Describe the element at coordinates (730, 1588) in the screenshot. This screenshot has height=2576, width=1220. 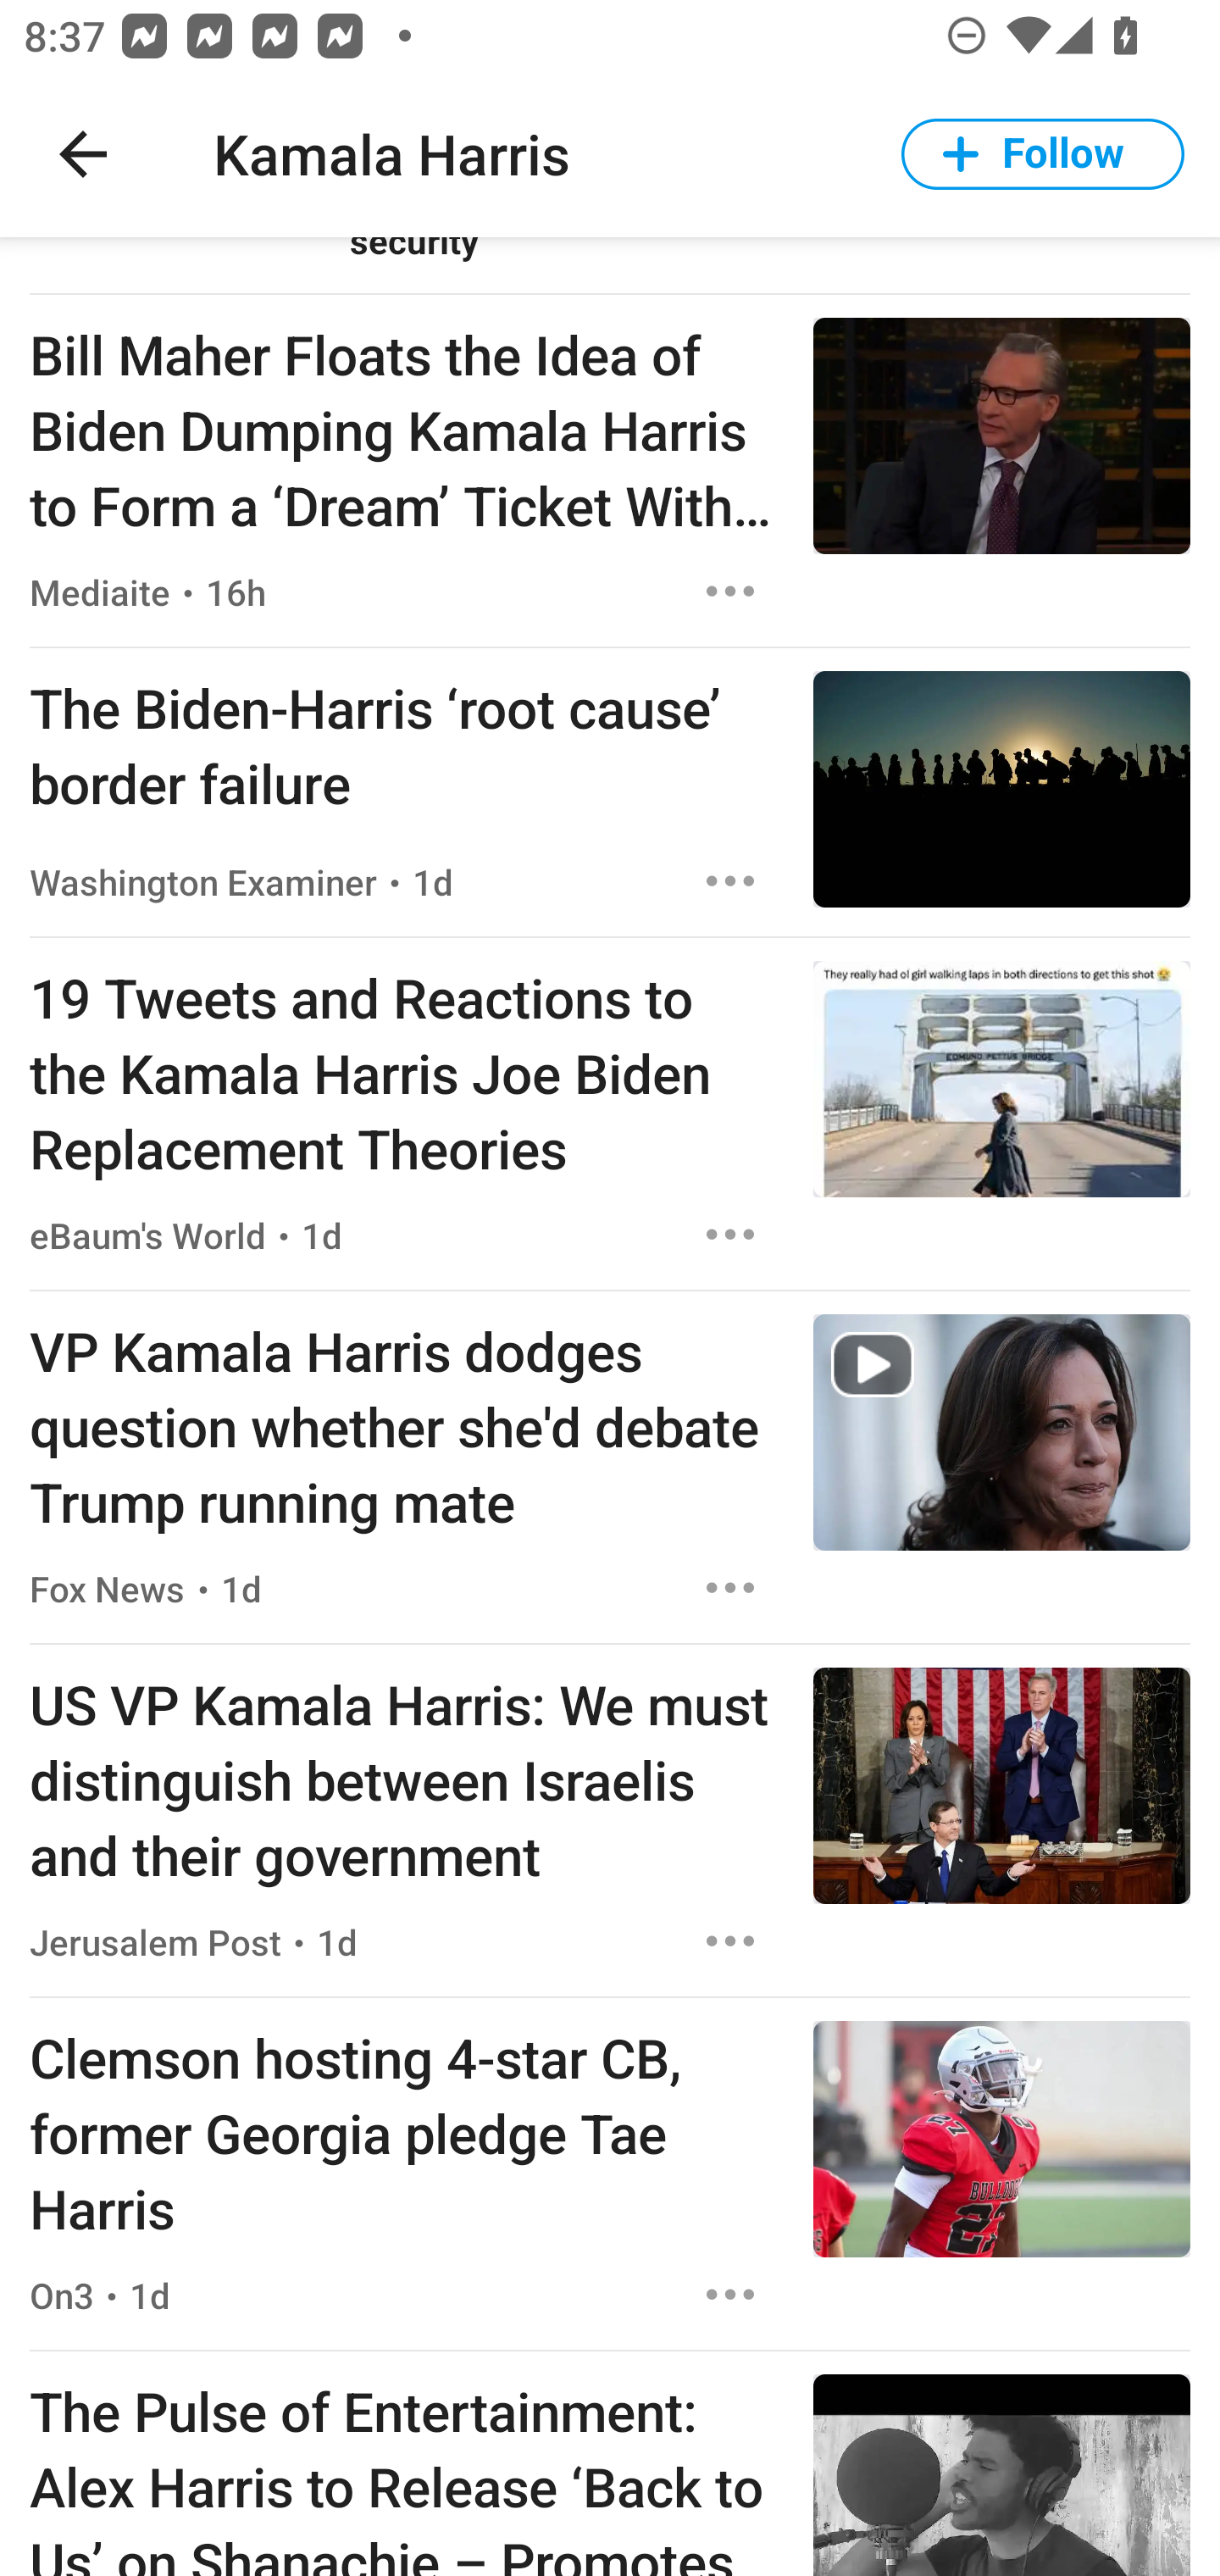
I see `Options` at that location.